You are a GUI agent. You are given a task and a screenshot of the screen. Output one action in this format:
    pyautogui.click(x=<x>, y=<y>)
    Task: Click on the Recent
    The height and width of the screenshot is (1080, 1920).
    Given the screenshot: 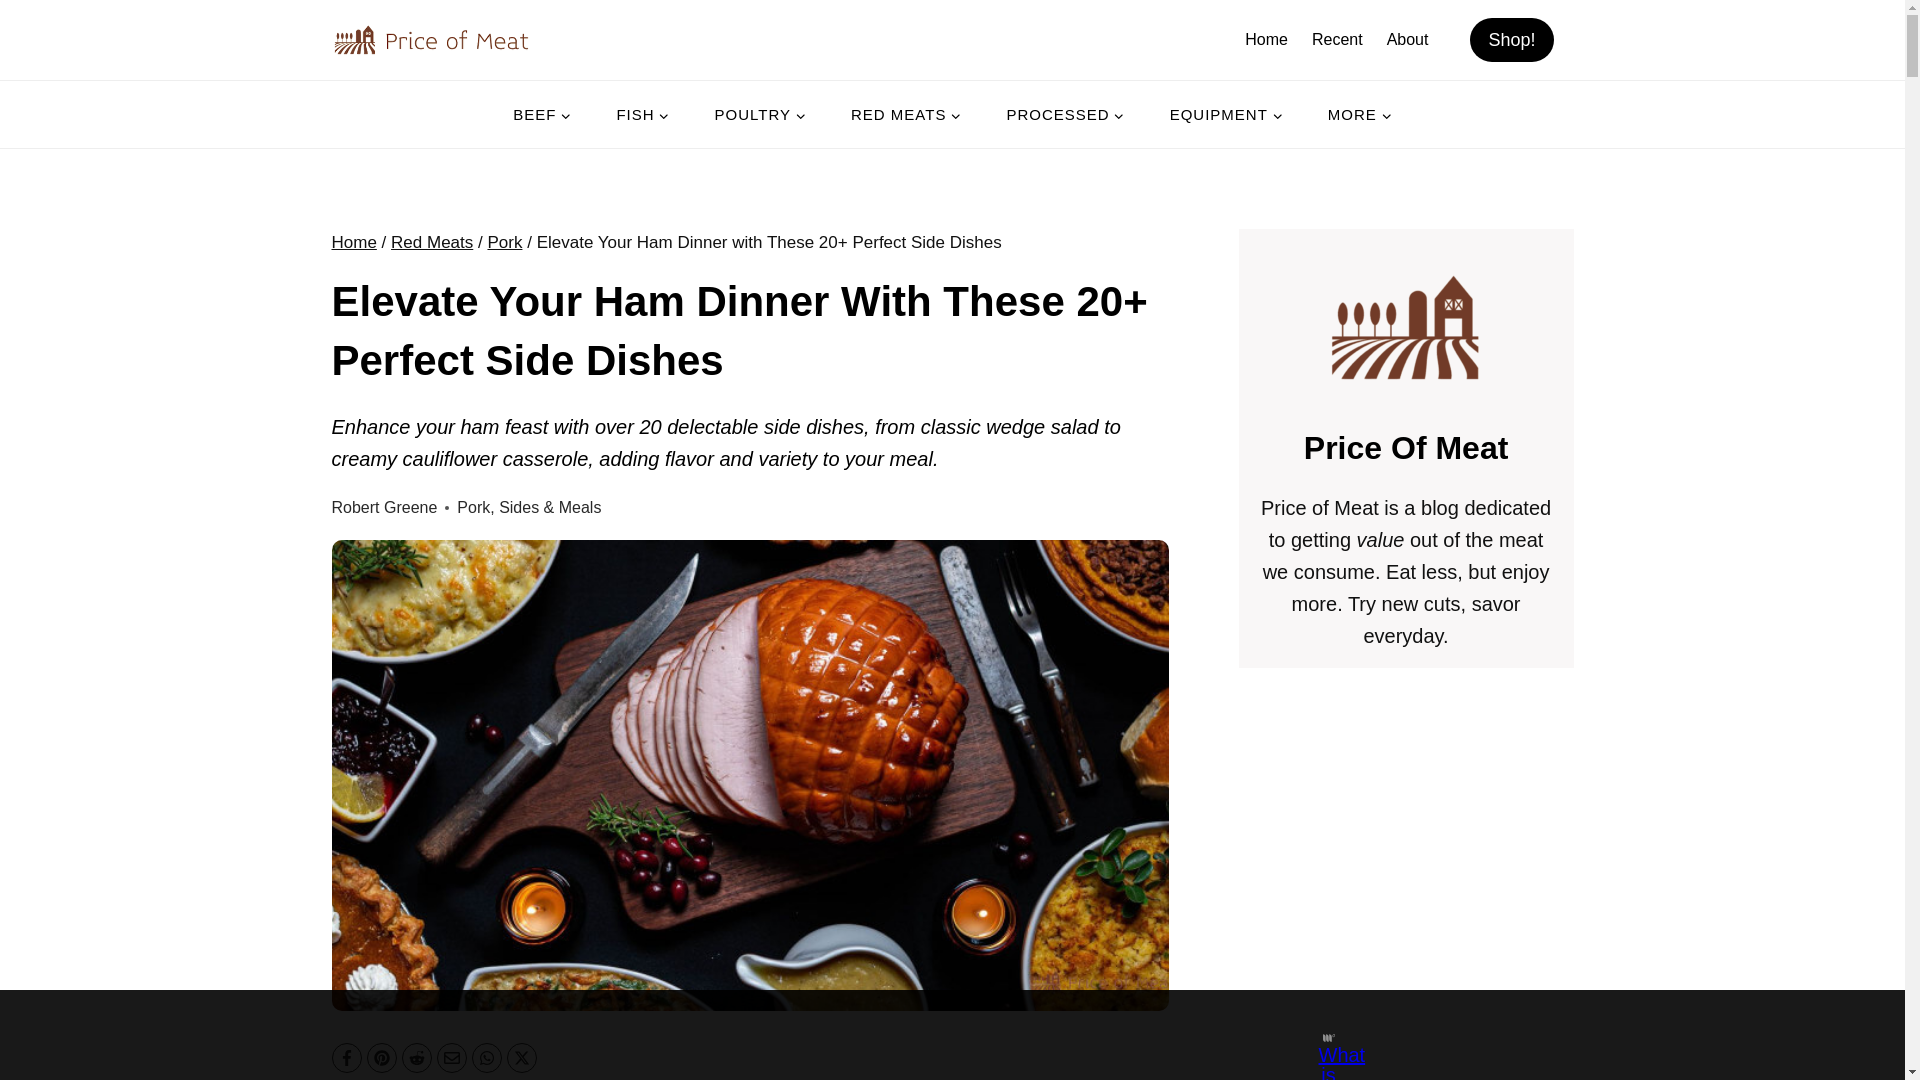 What is the action you would take?
    pyautogui.click(x=1336, y=40)
    